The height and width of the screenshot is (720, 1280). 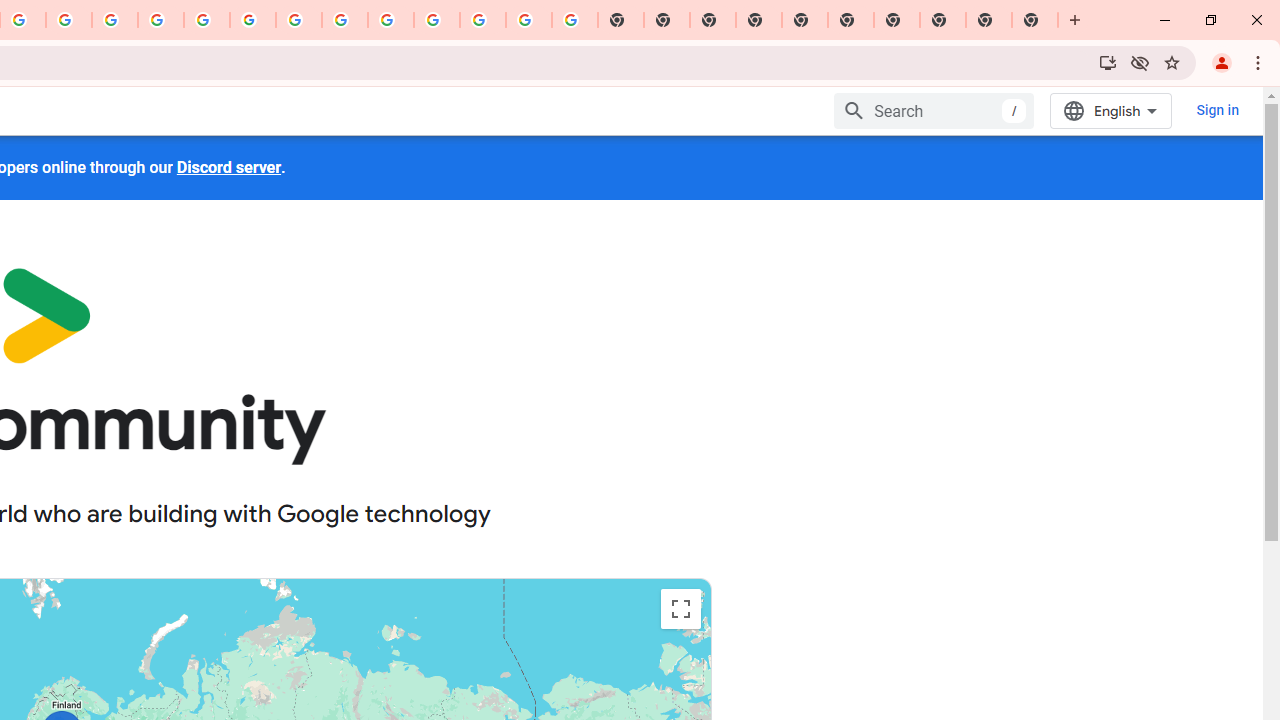 I want to click on New Tab, so click(x=759, y=20).